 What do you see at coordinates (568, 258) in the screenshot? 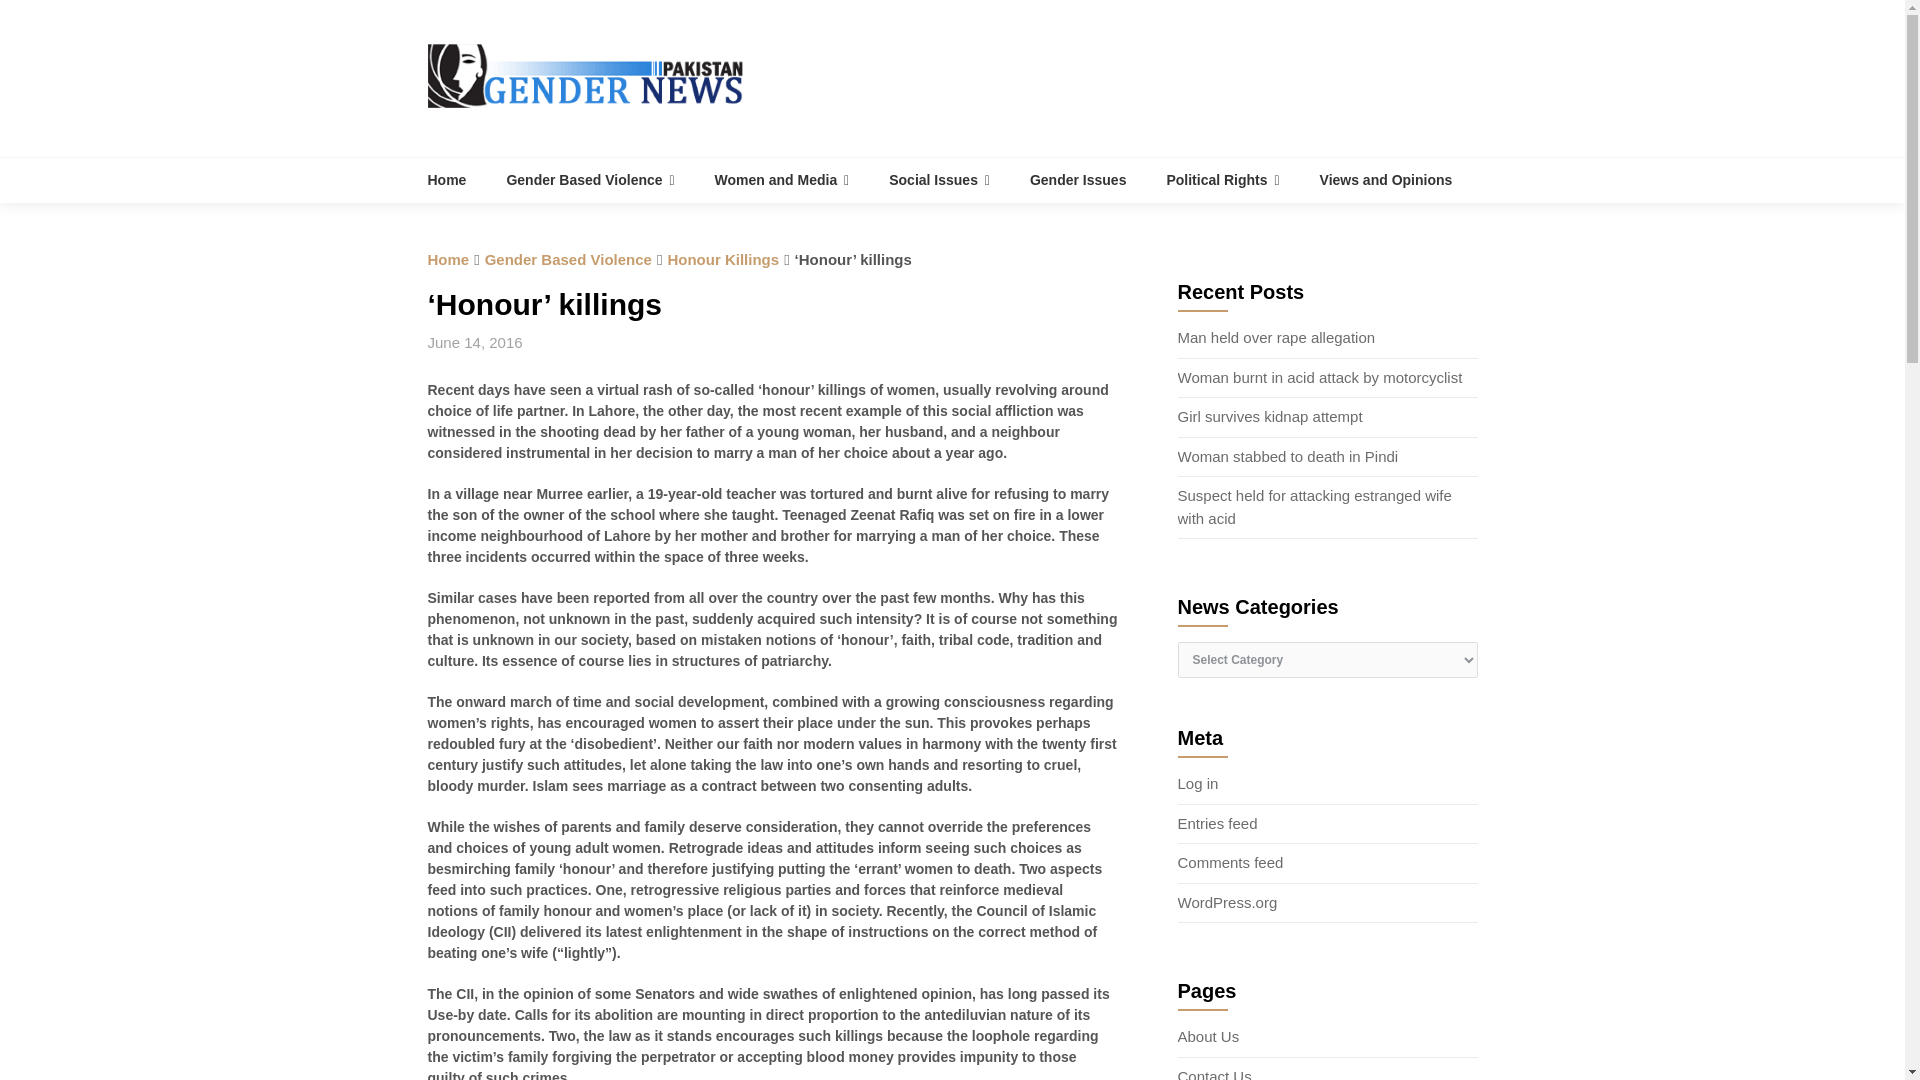
I see `Gender Based Violence` at bounding box center [568, 258].